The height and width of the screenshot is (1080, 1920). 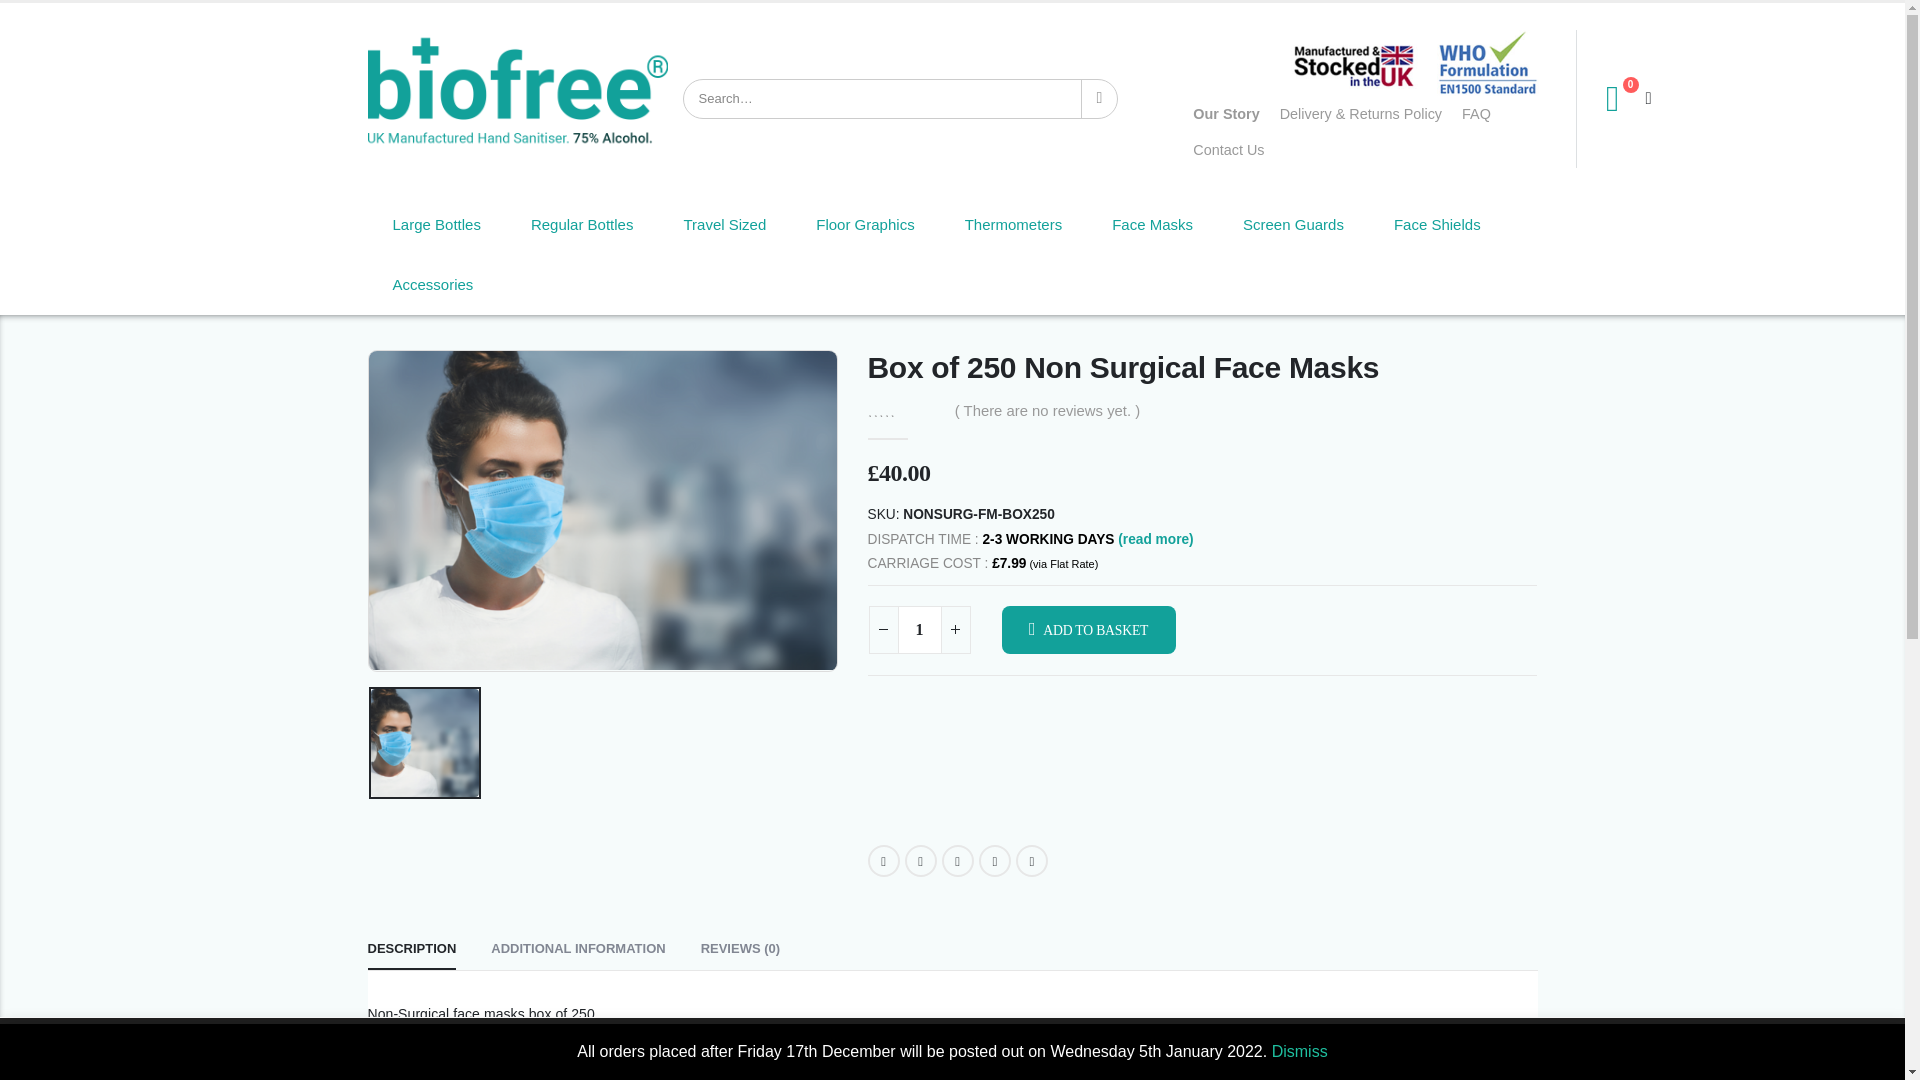 I want to click on Screen Guards, so click(x=1293, y=224).